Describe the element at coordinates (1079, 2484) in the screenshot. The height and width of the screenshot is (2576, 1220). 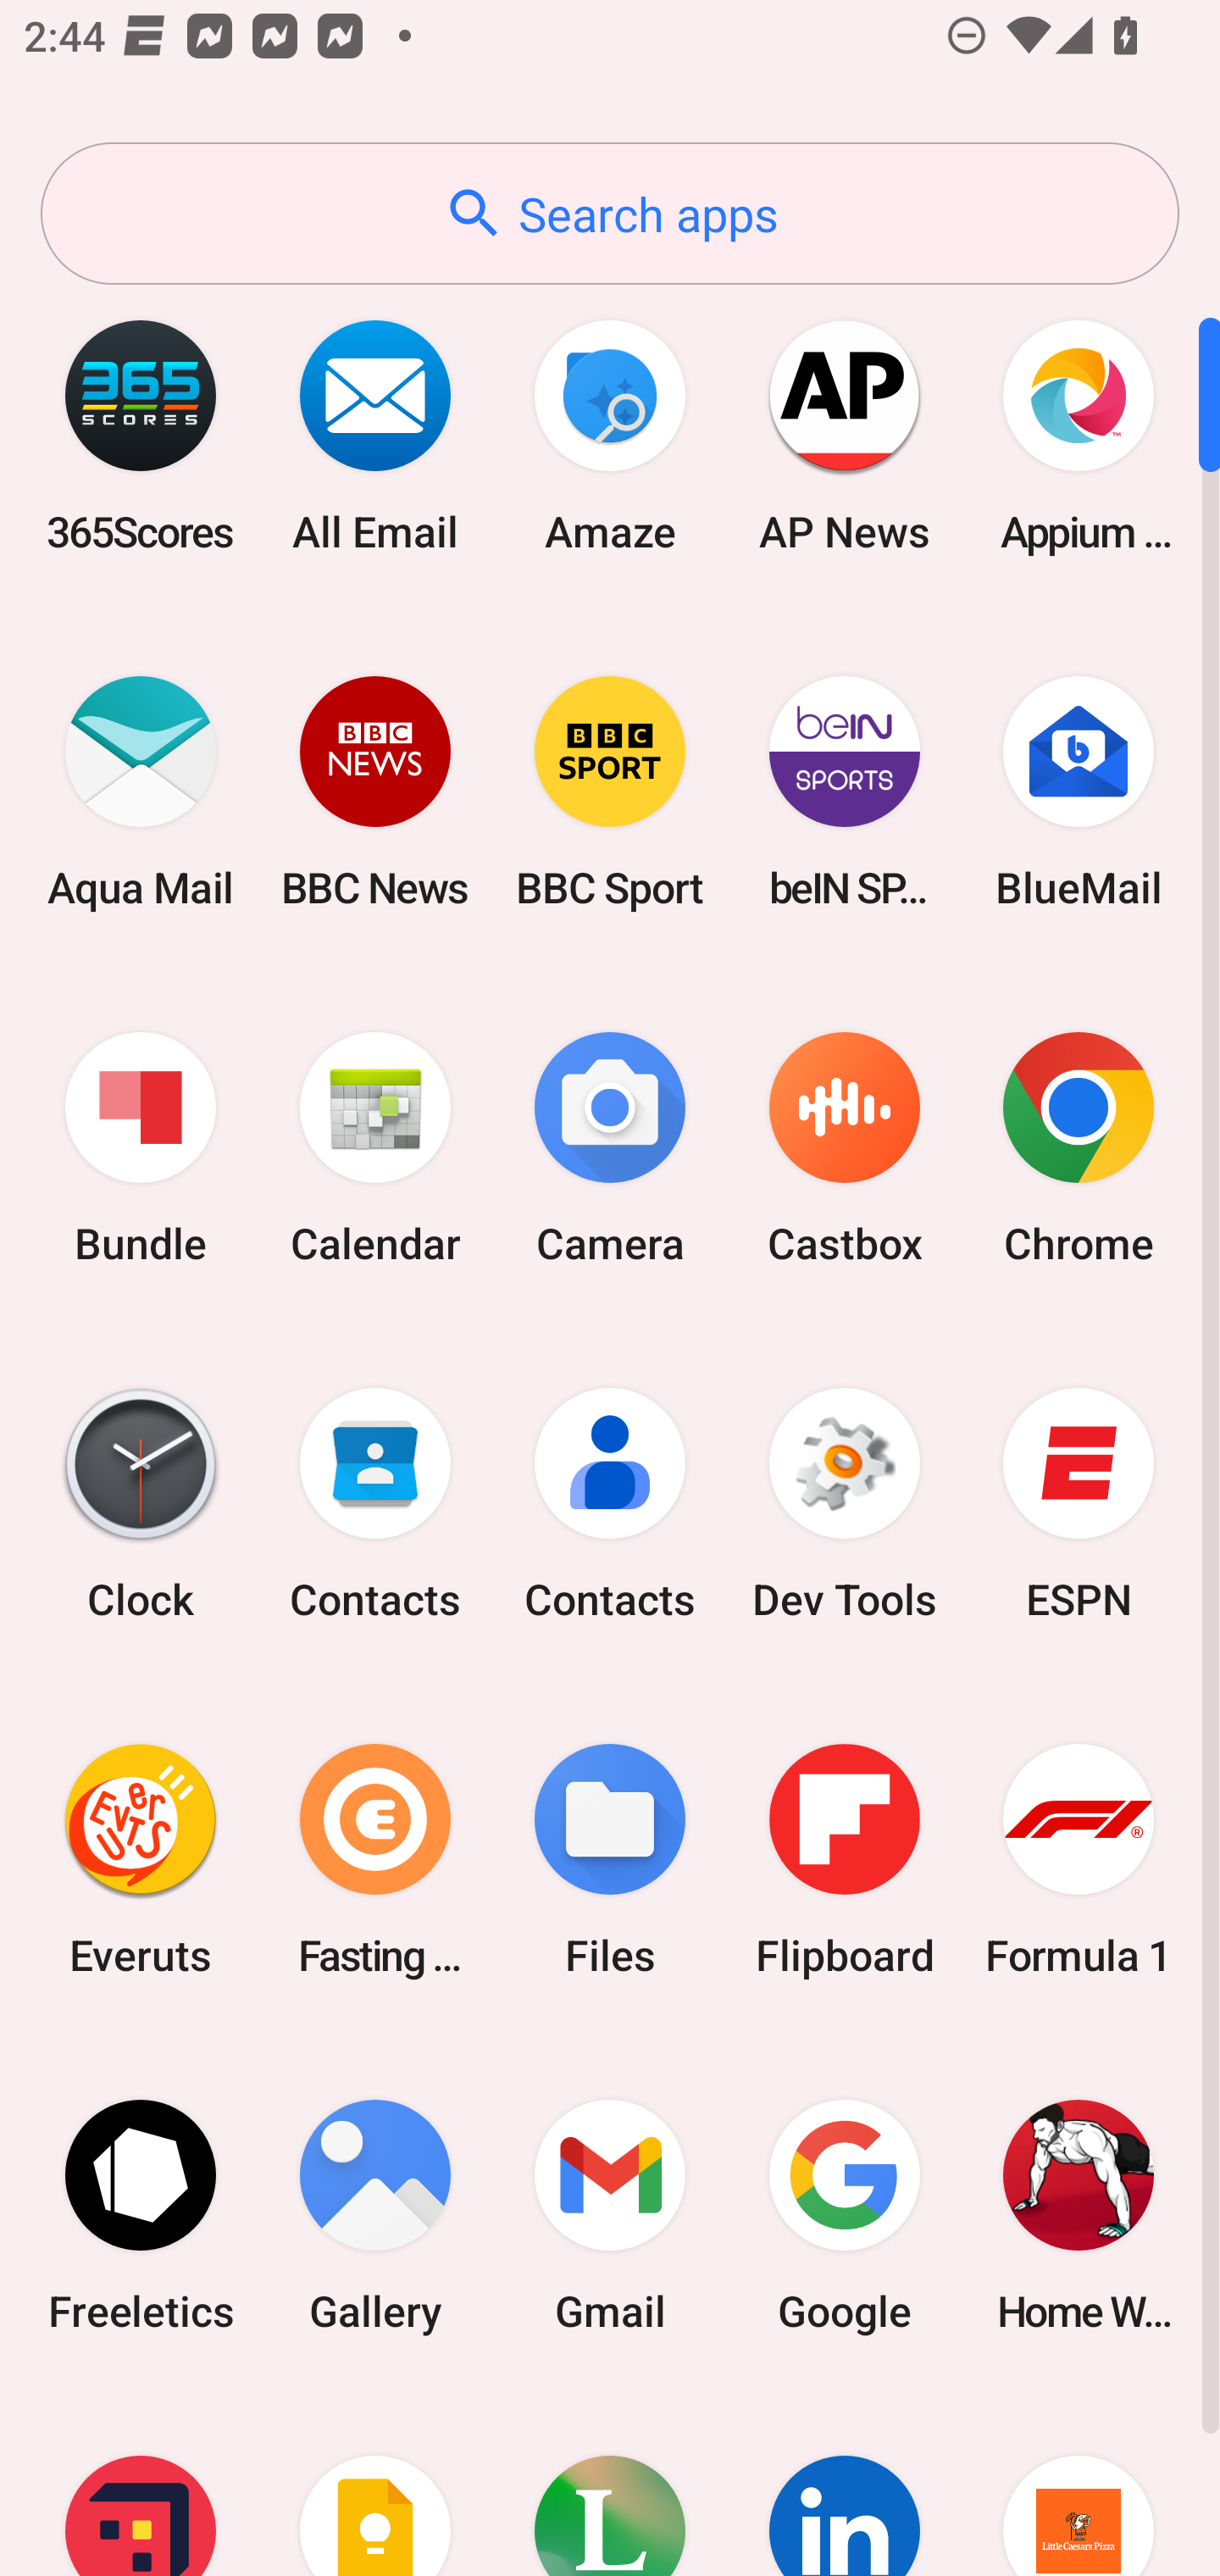
I see `Little Caesars Pizza` at that location.